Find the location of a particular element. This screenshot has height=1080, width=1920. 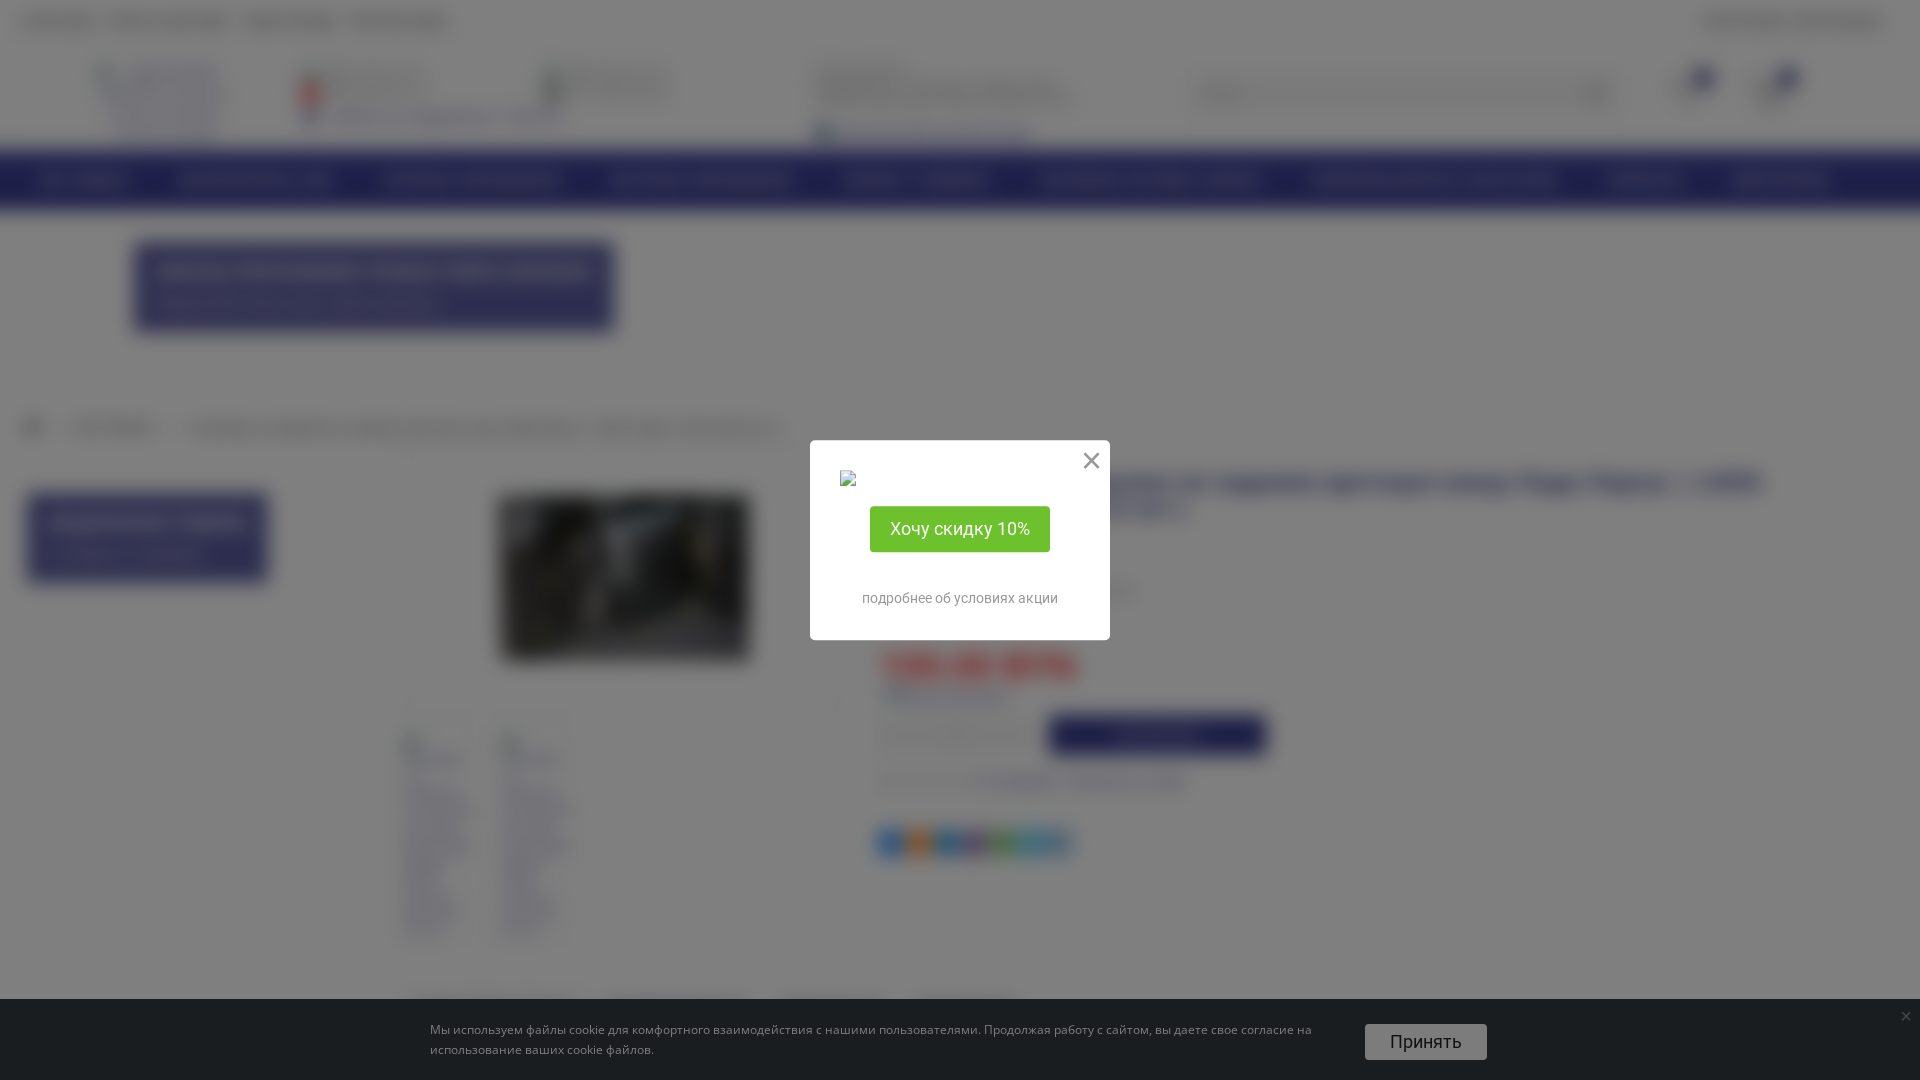

(029) 506-29-10 is located at coordinates (373, 92).